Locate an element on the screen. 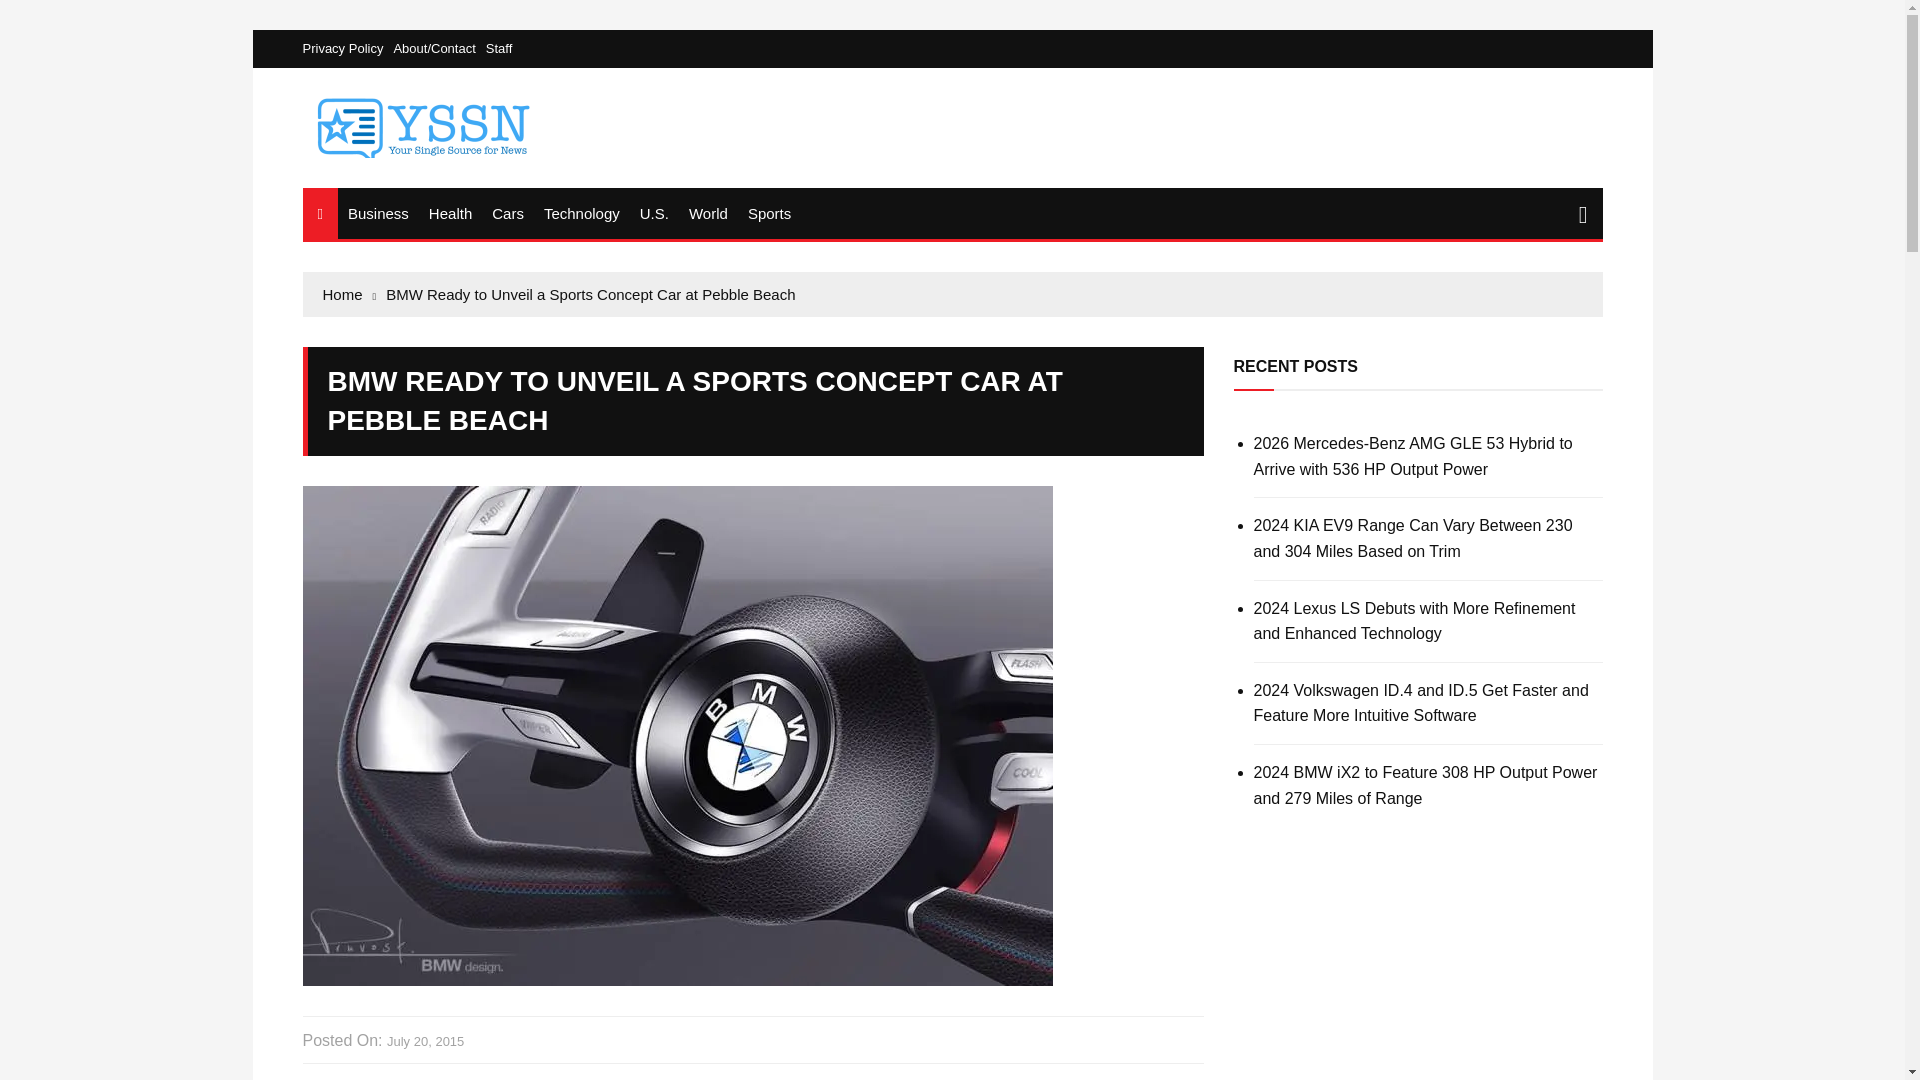 The width and height of the screenshot is (1920, 1080). Cars is located at coordinates (507, 212).